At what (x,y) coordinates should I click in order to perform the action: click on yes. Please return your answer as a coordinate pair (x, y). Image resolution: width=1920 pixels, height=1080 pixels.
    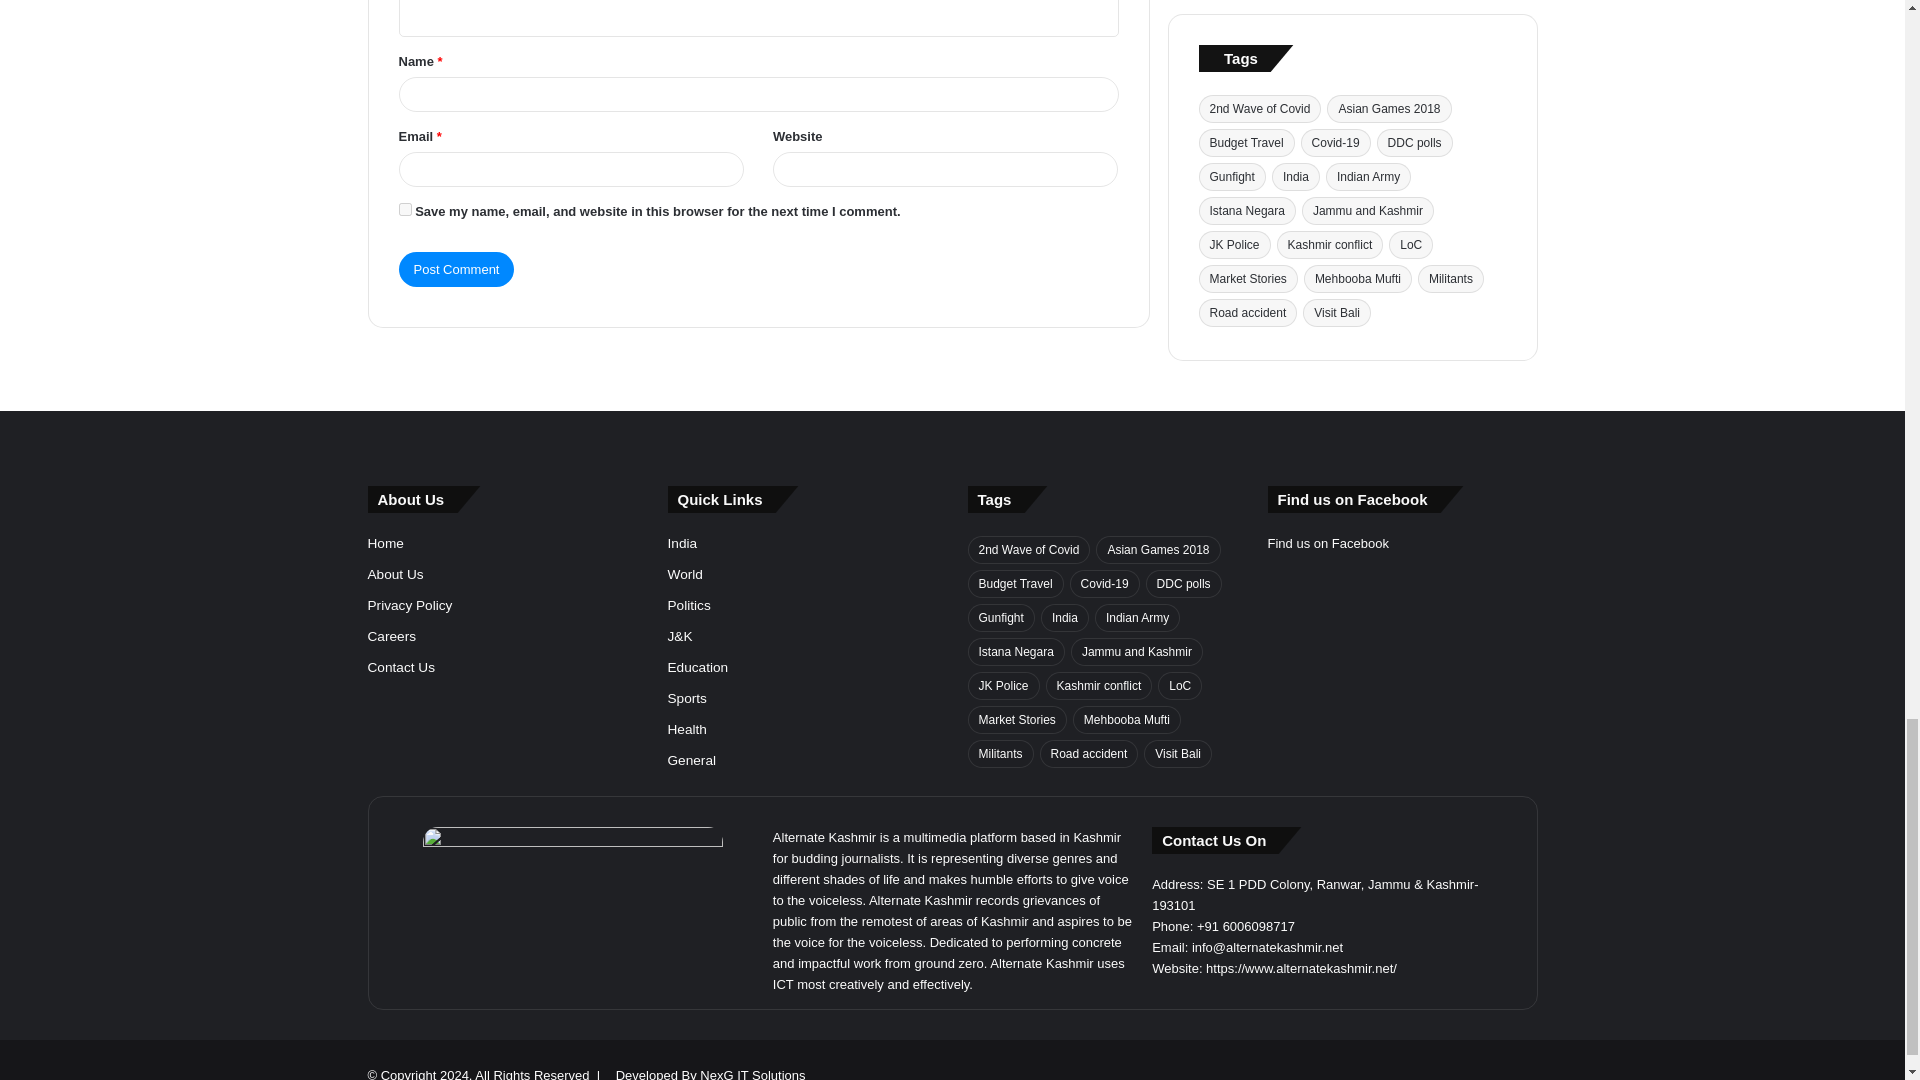
    Looking at the image, I should click on (404, 210).